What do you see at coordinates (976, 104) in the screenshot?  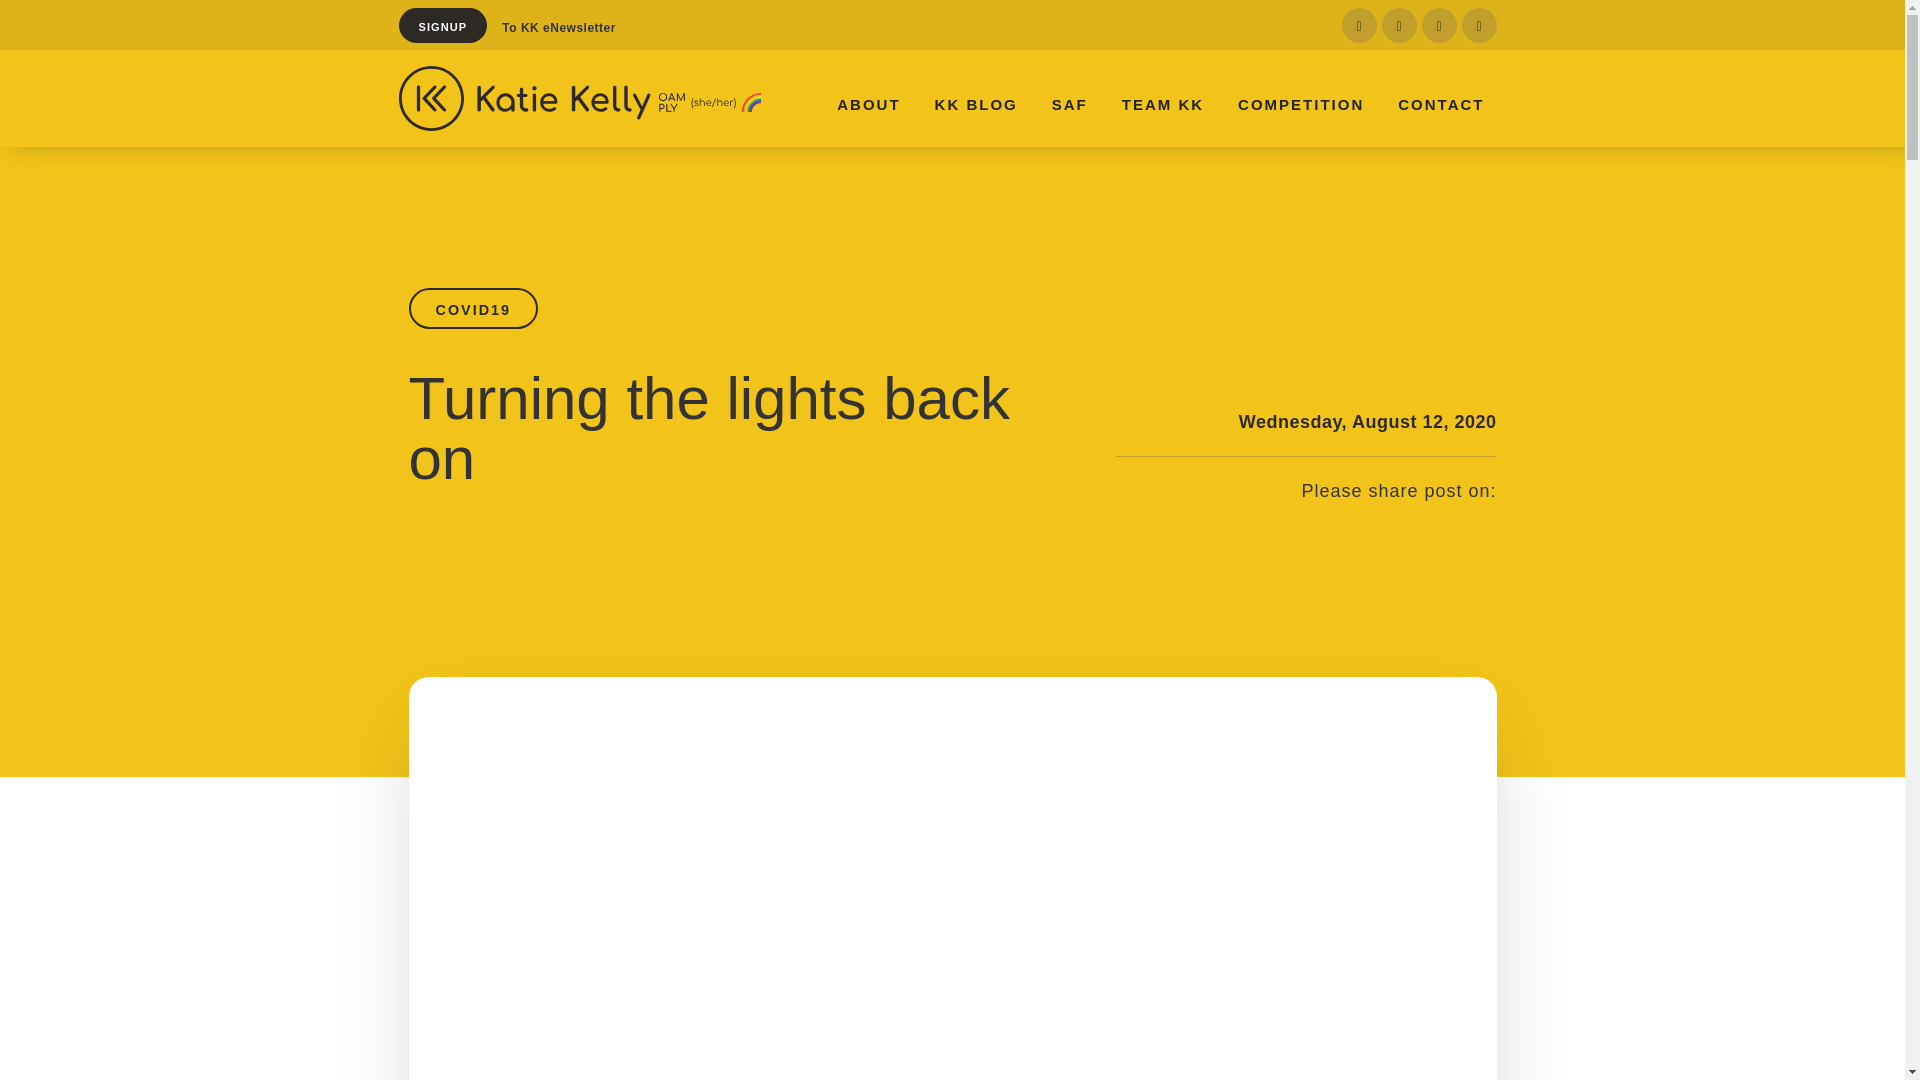 I see `KK BLOG` at bounding box center [976, 104].